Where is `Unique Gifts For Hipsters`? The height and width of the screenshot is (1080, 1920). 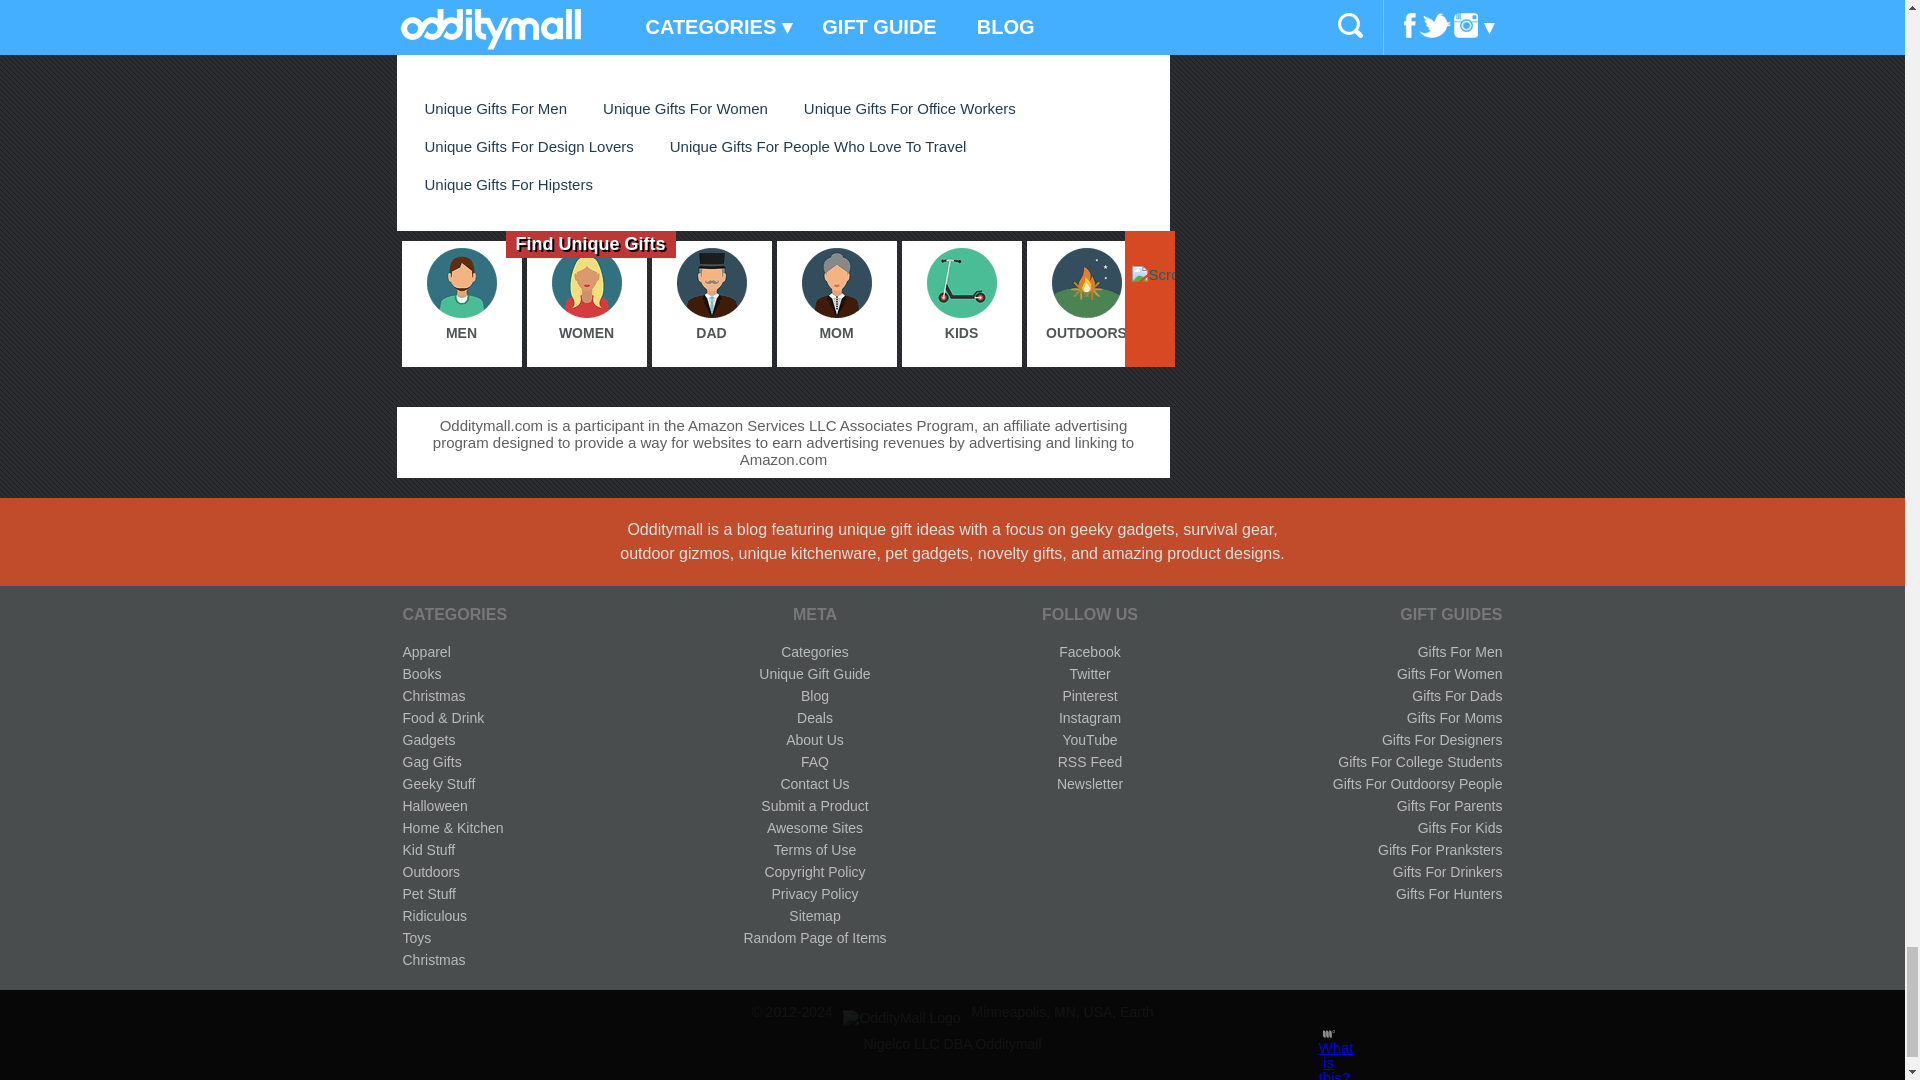
Unique Gifts For Hipsters is located at coordinates (508, 184).